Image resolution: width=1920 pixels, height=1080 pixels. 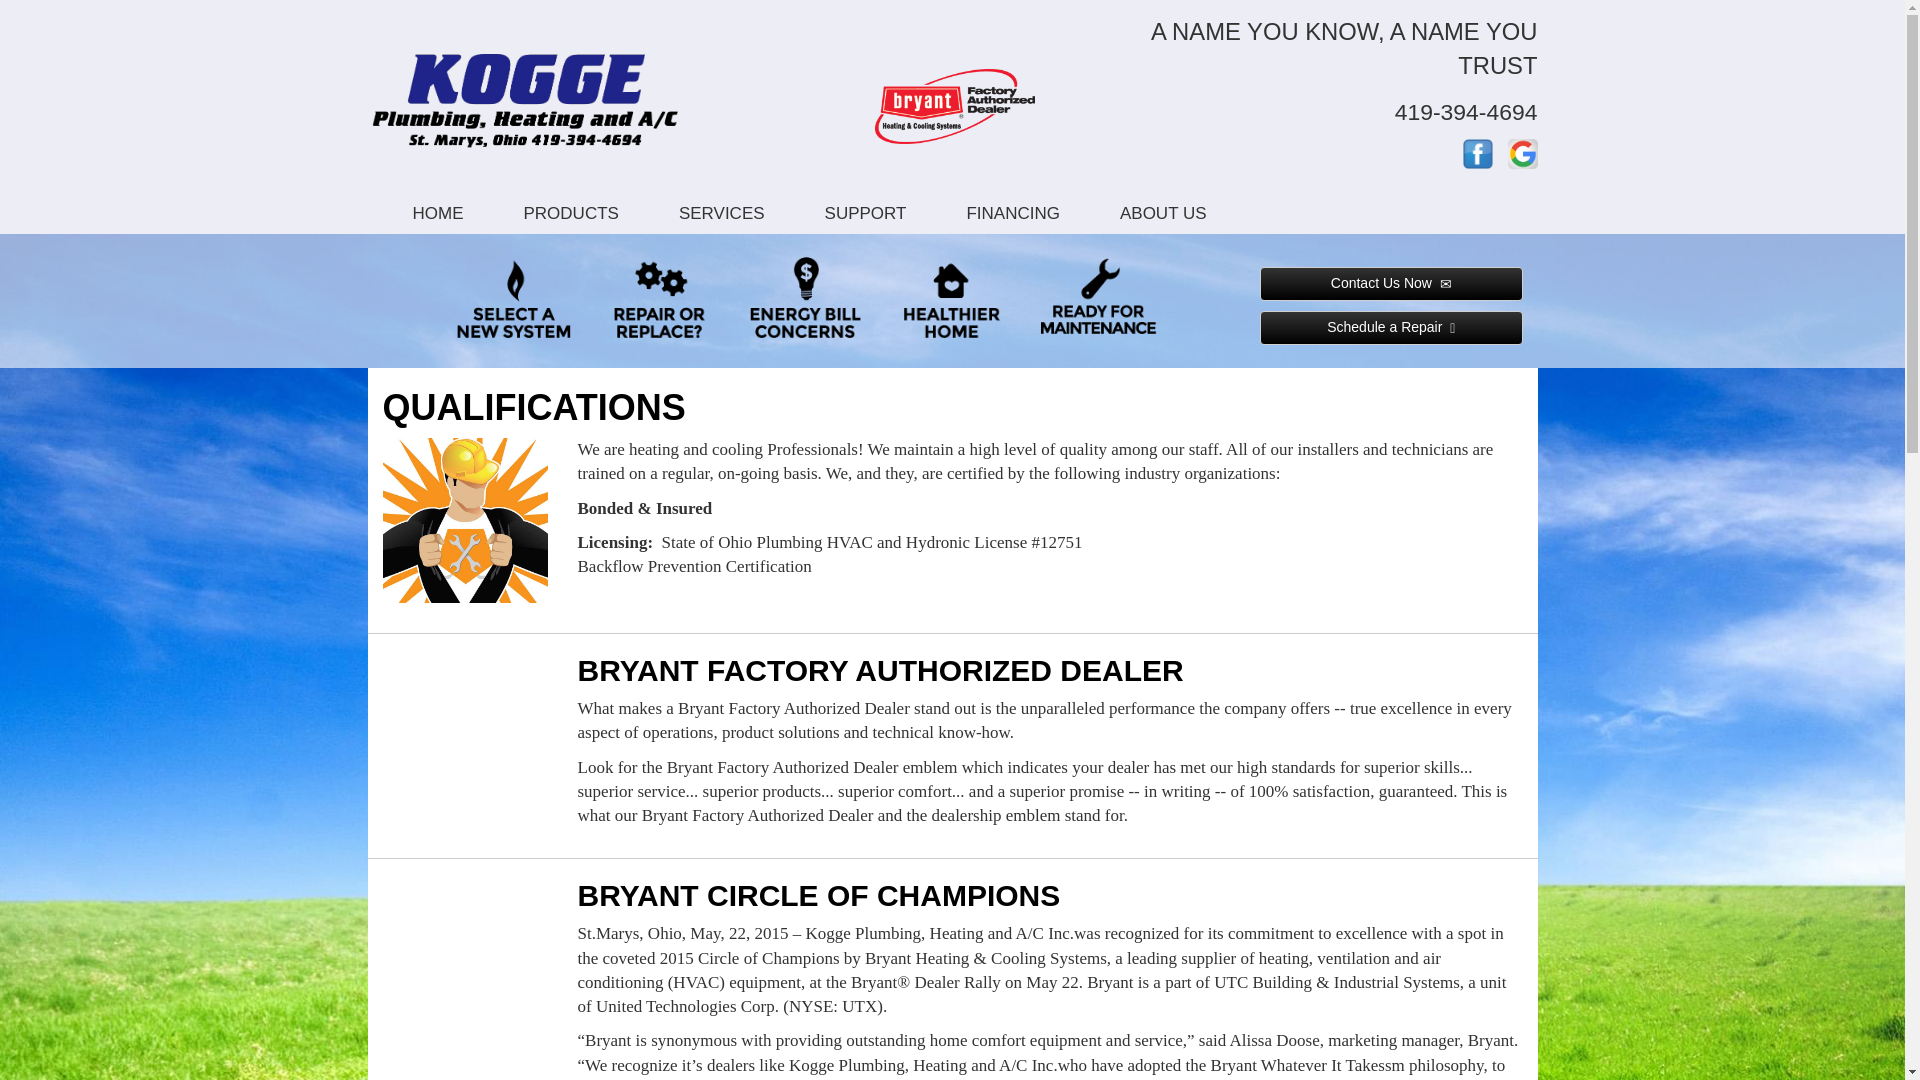 I want to click on SERVICES, so click(x=721, y=212).